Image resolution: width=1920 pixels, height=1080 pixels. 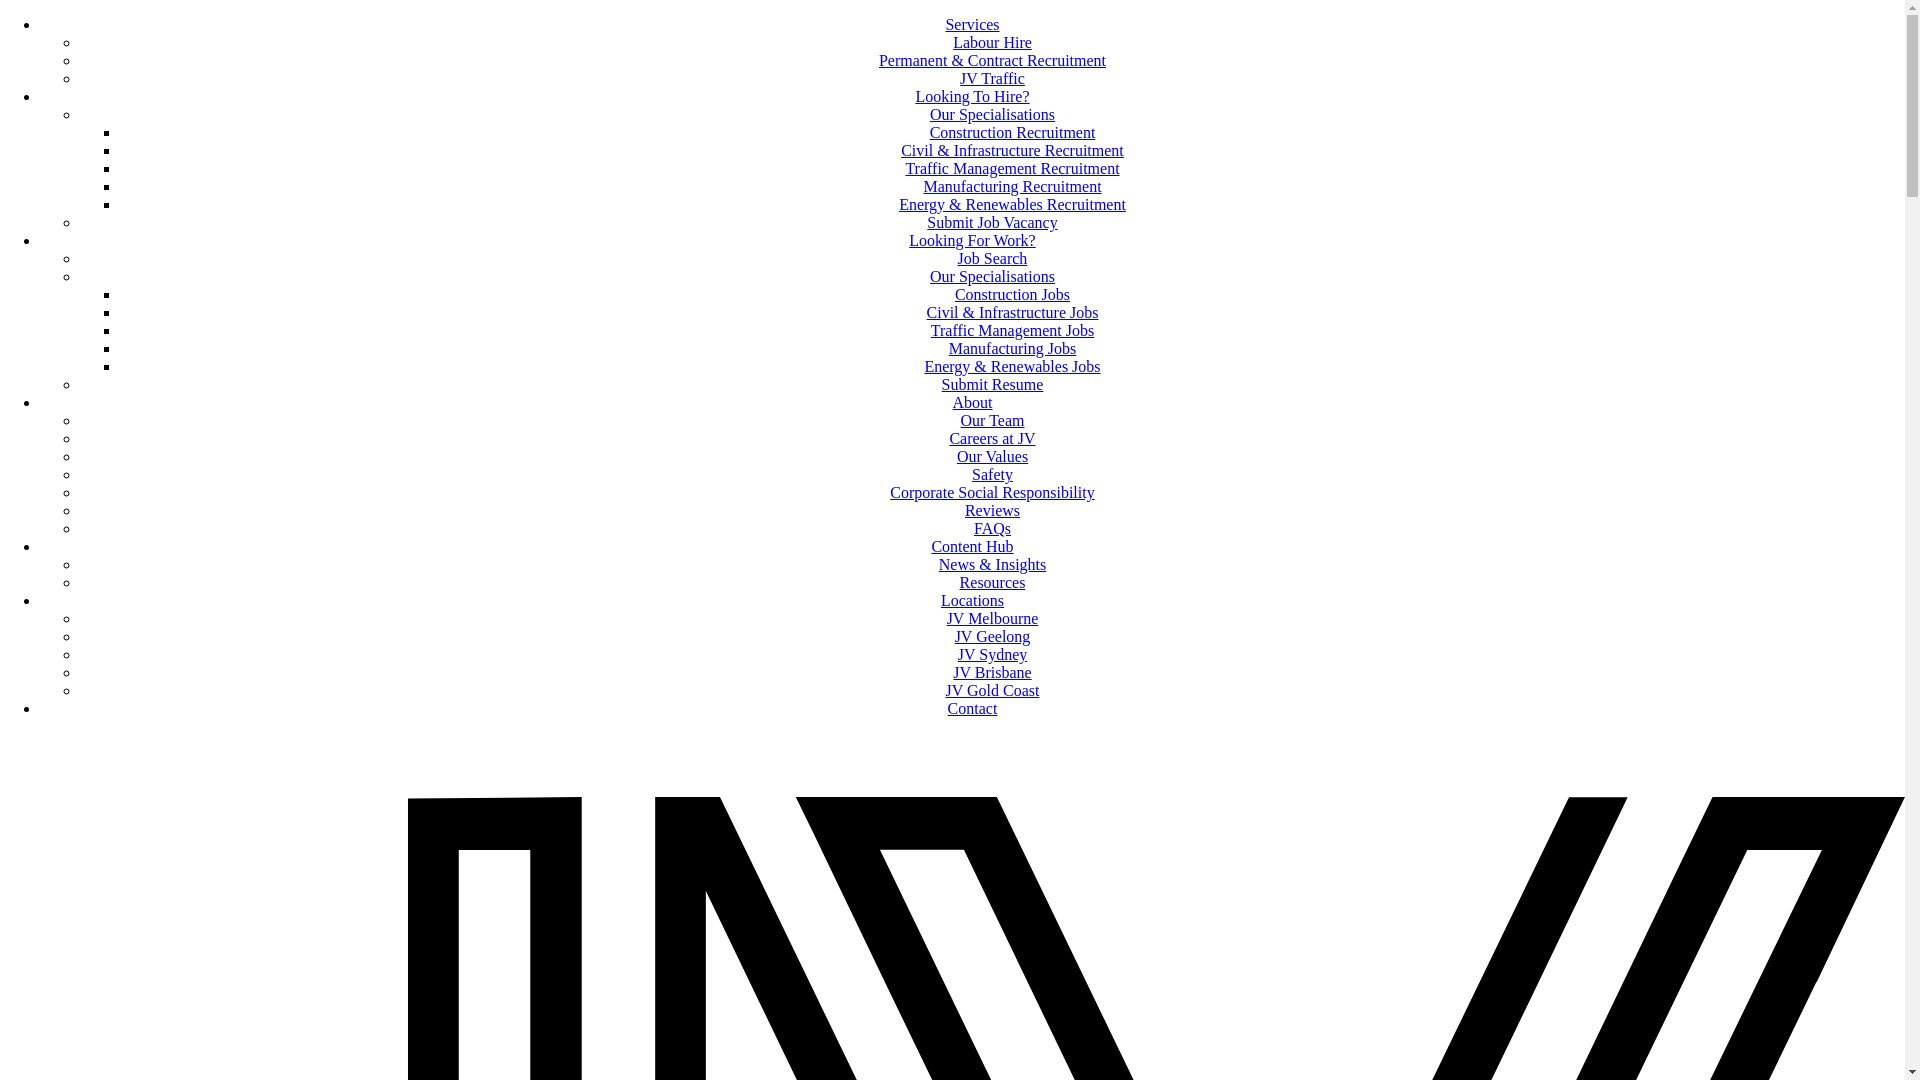 I want to click on Looking For Work?, so click(x=972, y=240).